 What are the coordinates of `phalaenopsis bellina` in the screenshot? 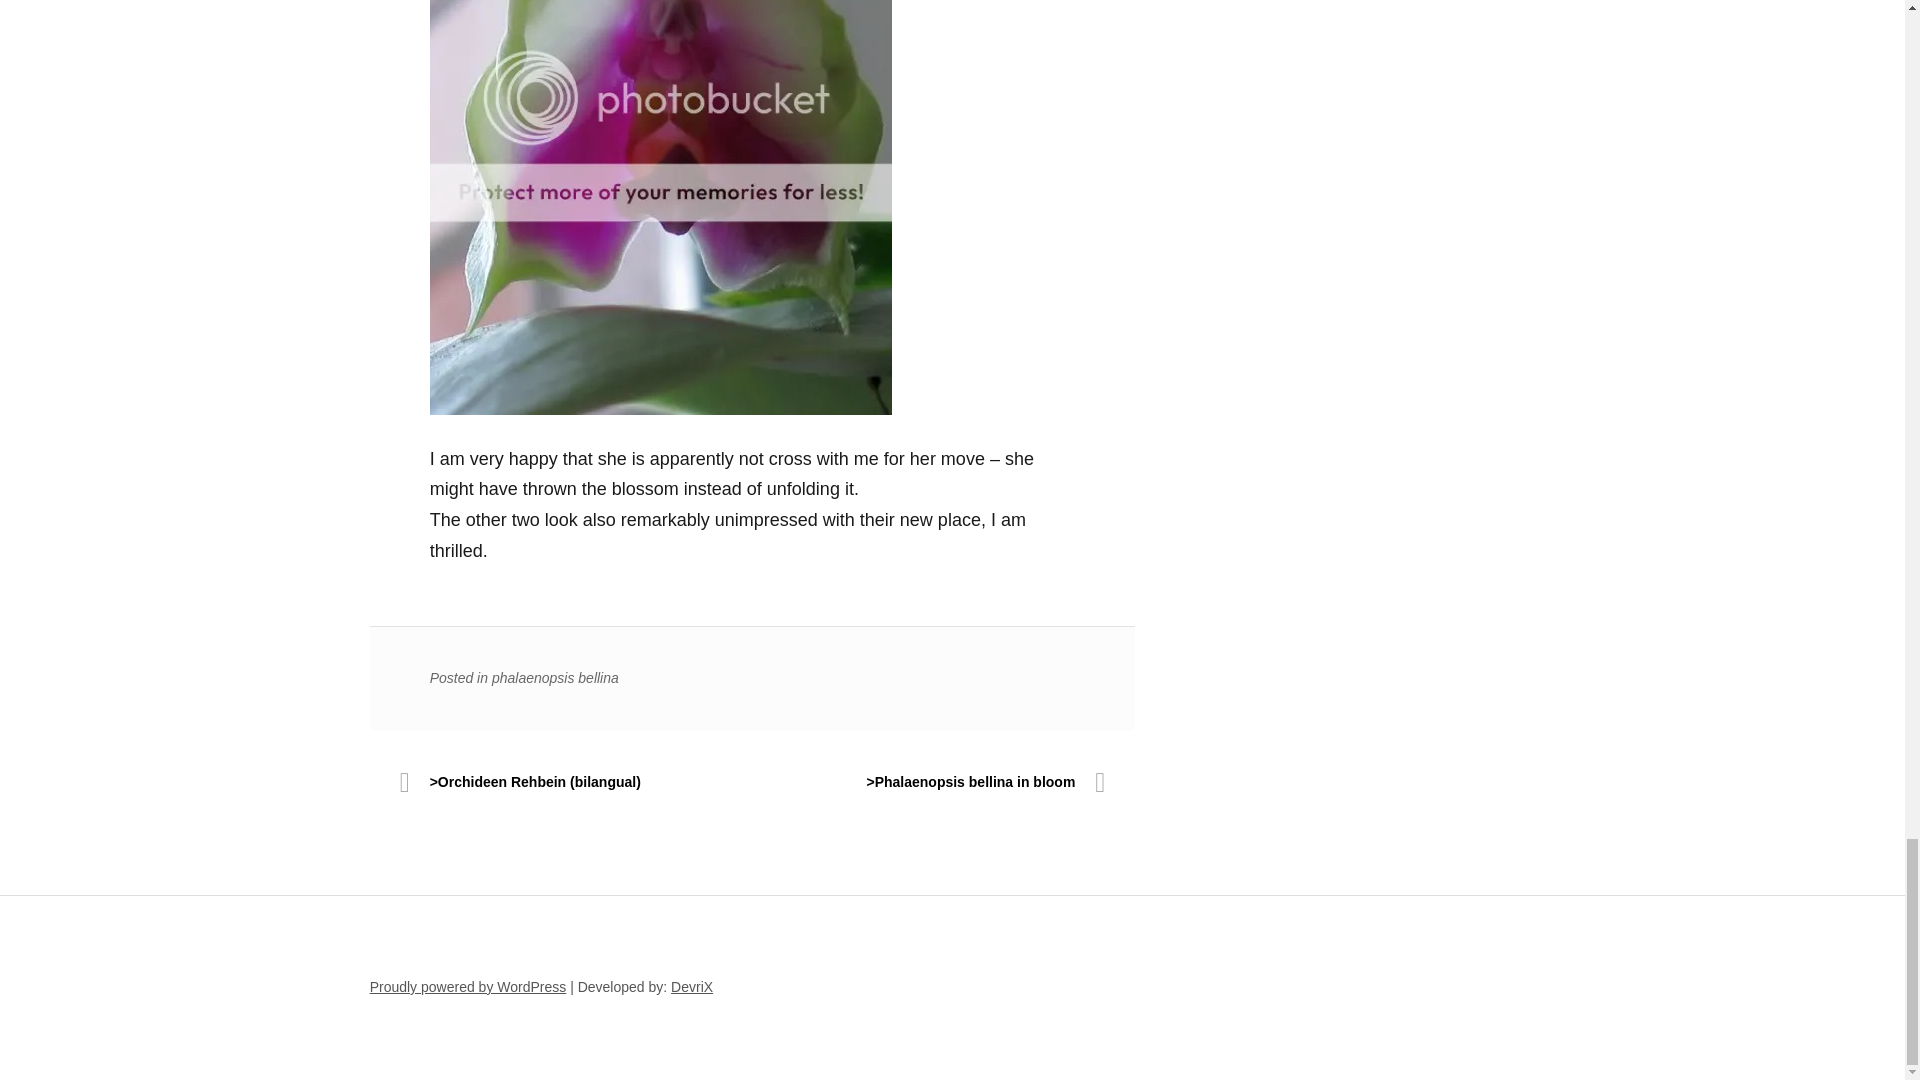 It's located at (554, 677).